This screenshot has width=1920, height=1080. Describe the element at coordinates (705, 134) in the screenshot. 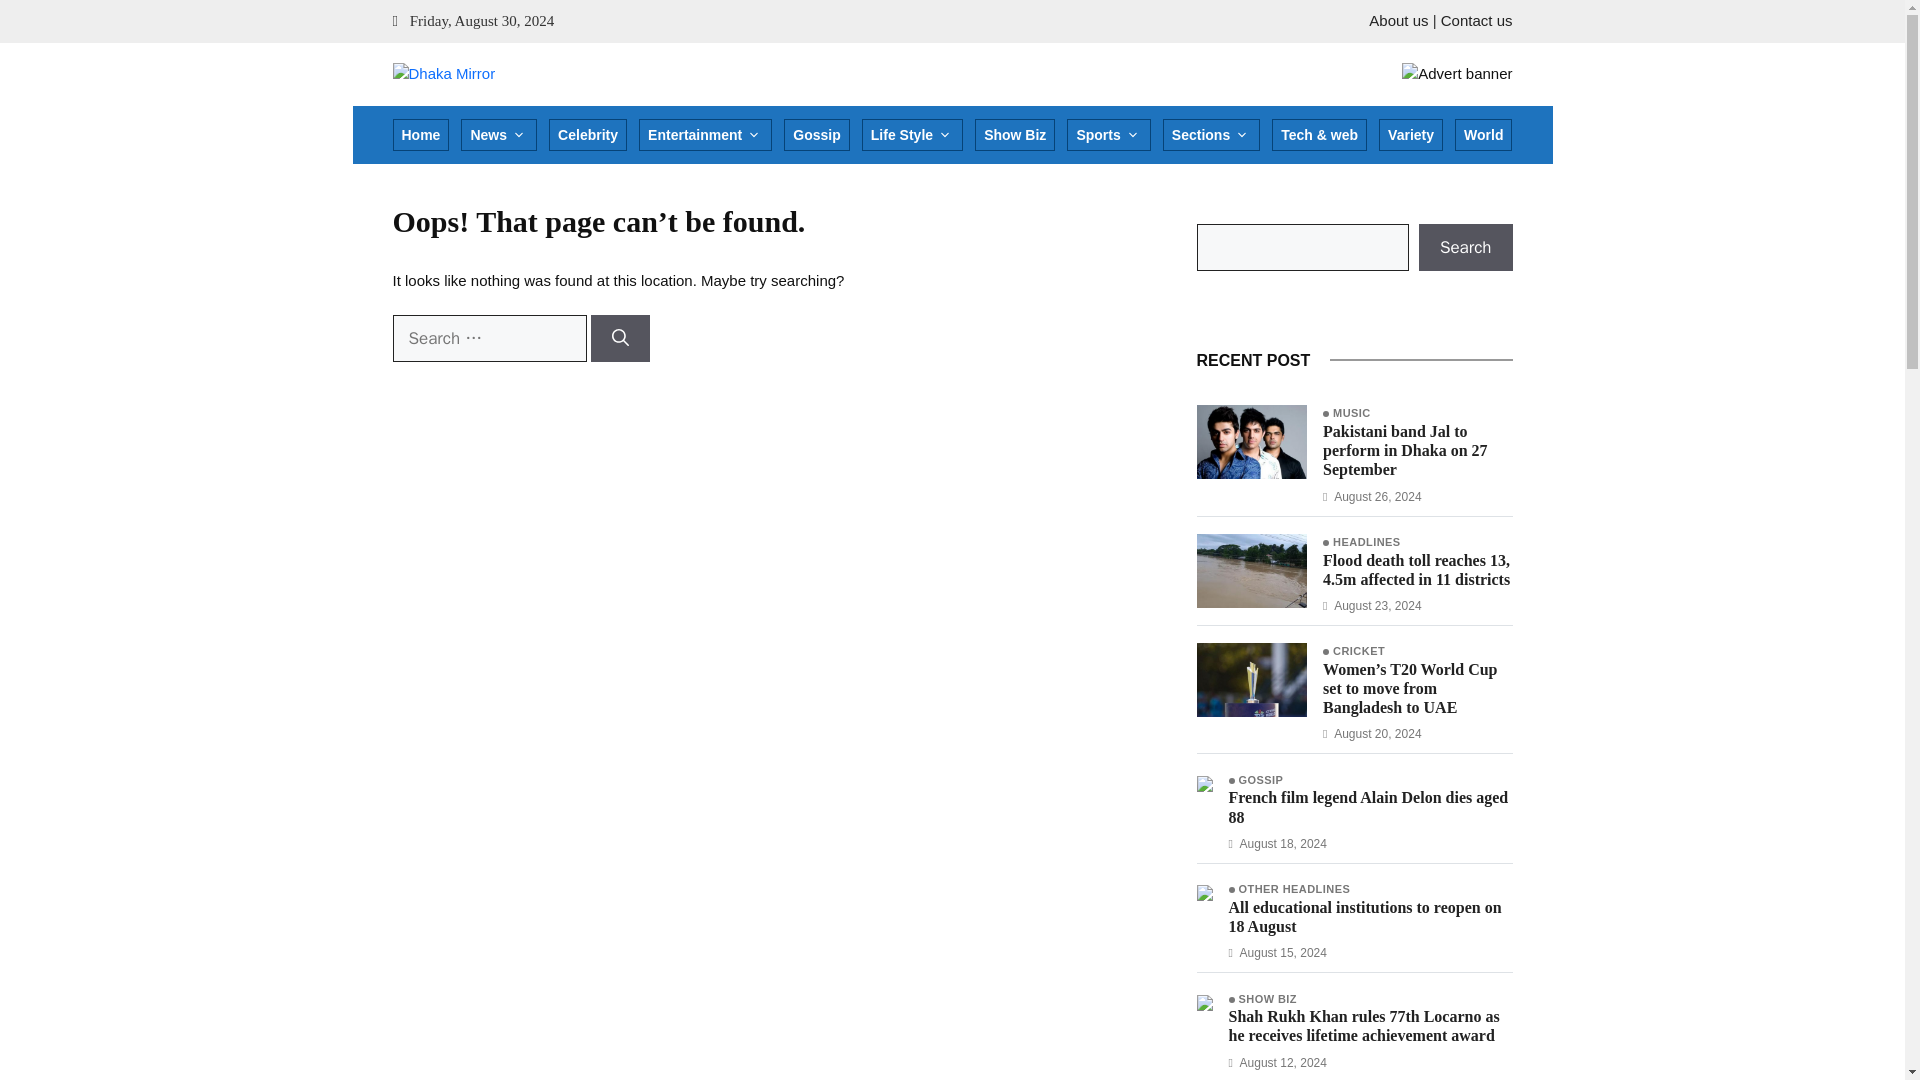

I see `Entertainment` at that location.